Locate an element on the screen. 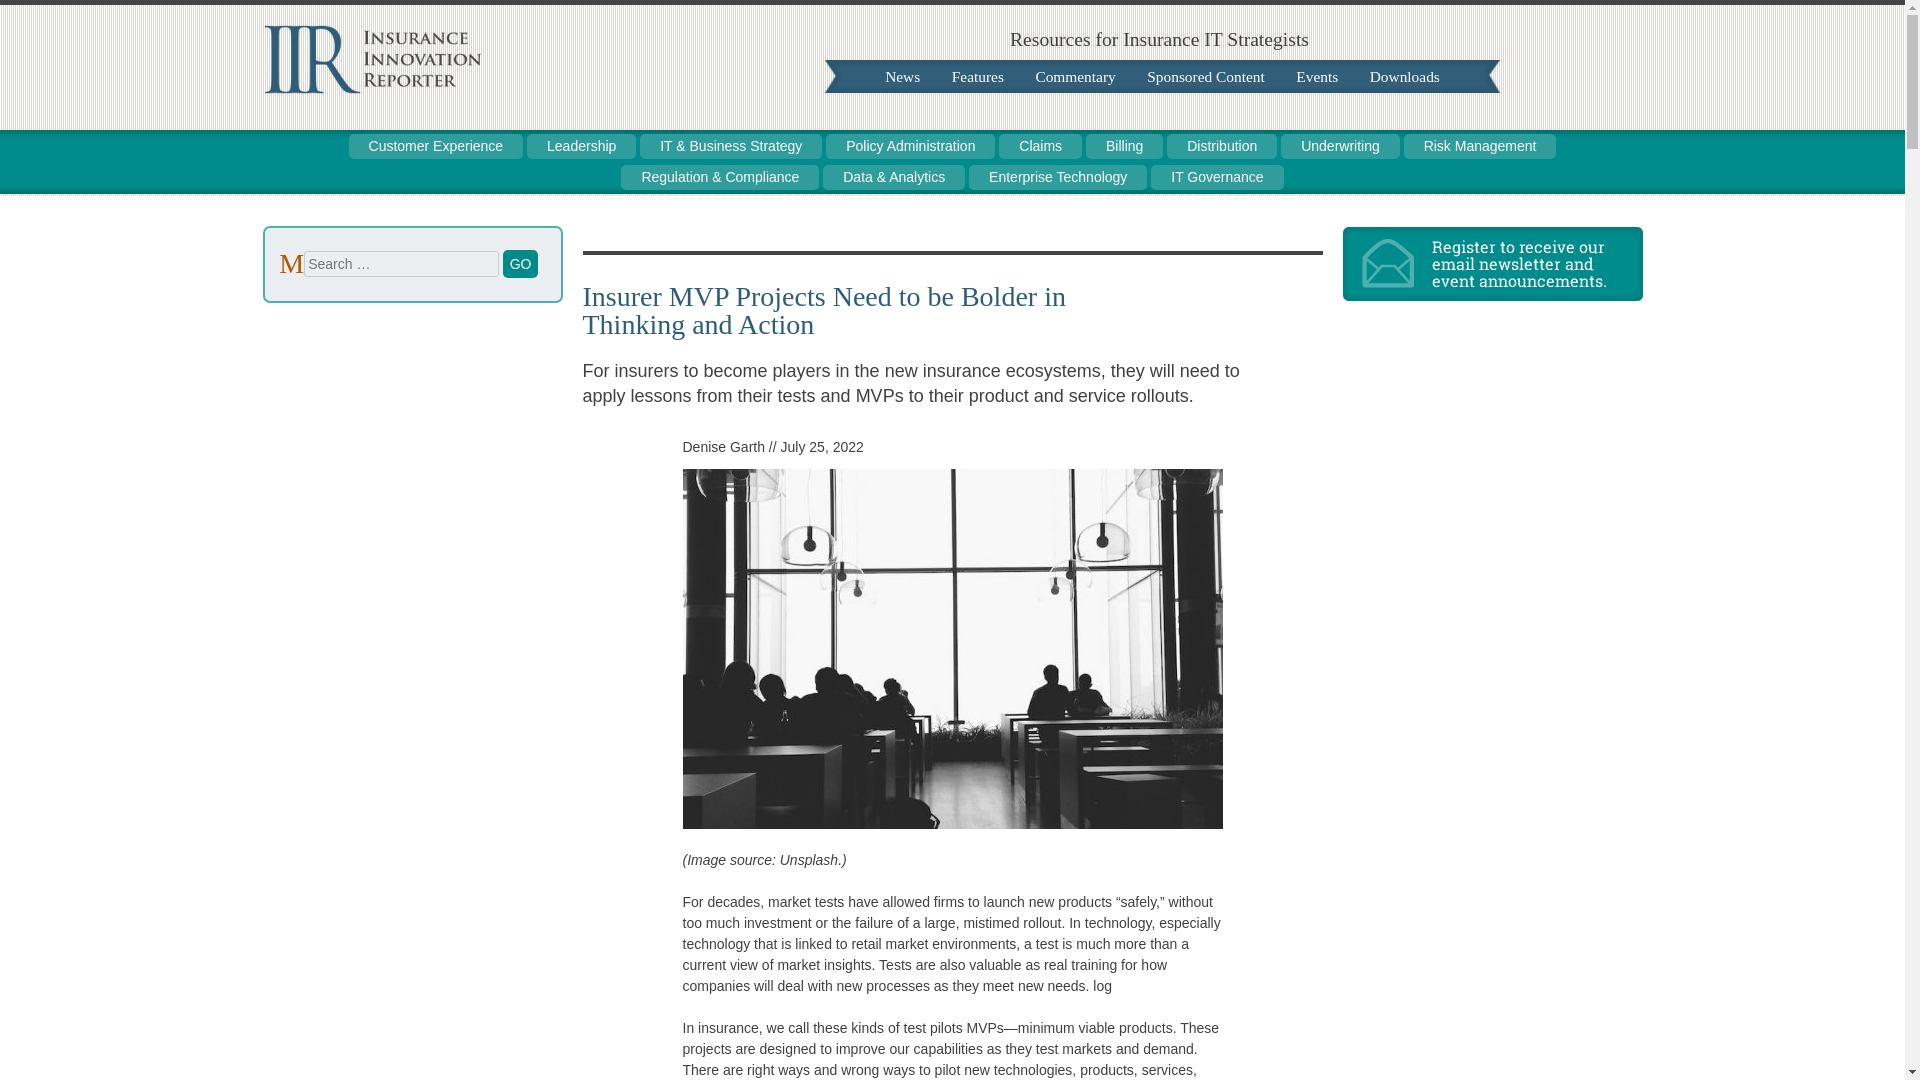 This screenshot has height=1080, width=1920. Go is located at coordinates (521, 263).